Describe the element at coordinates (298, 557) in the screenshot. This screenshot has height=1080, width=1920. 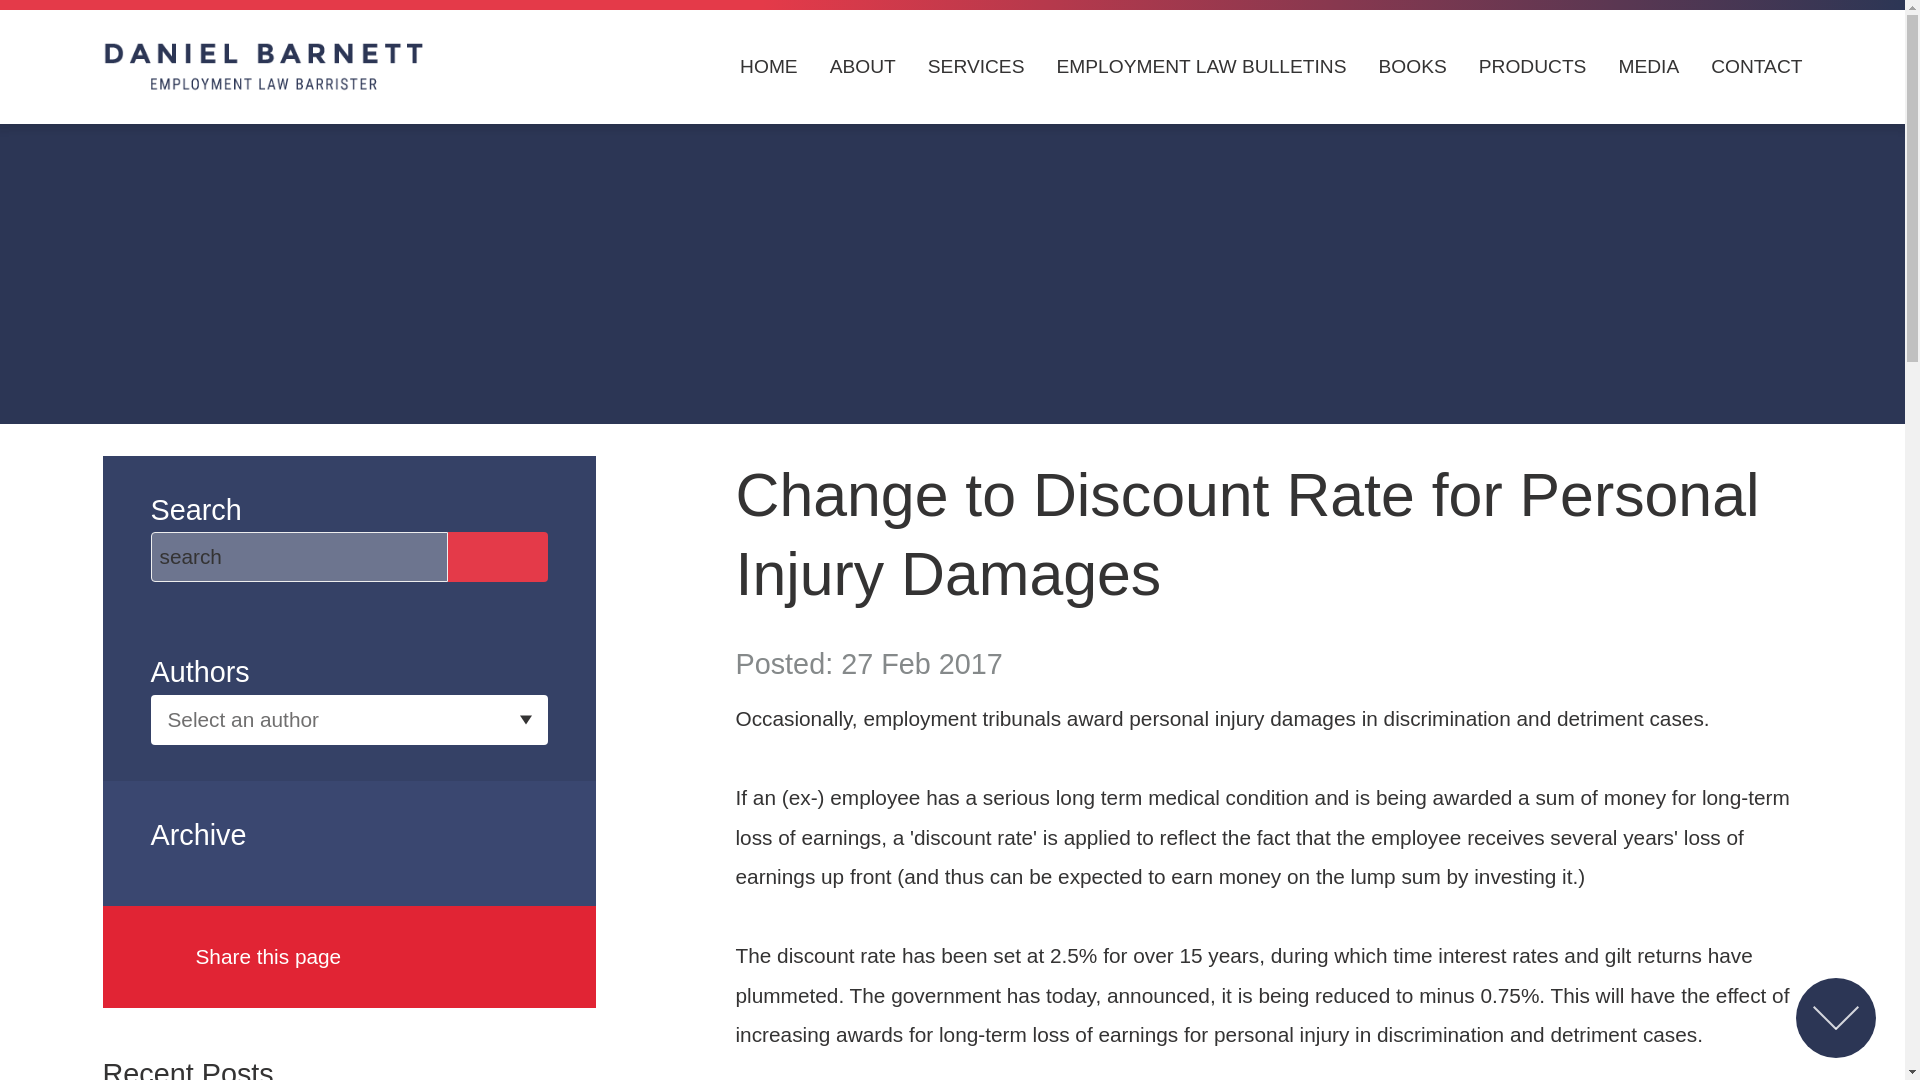
I see `search` at that location.